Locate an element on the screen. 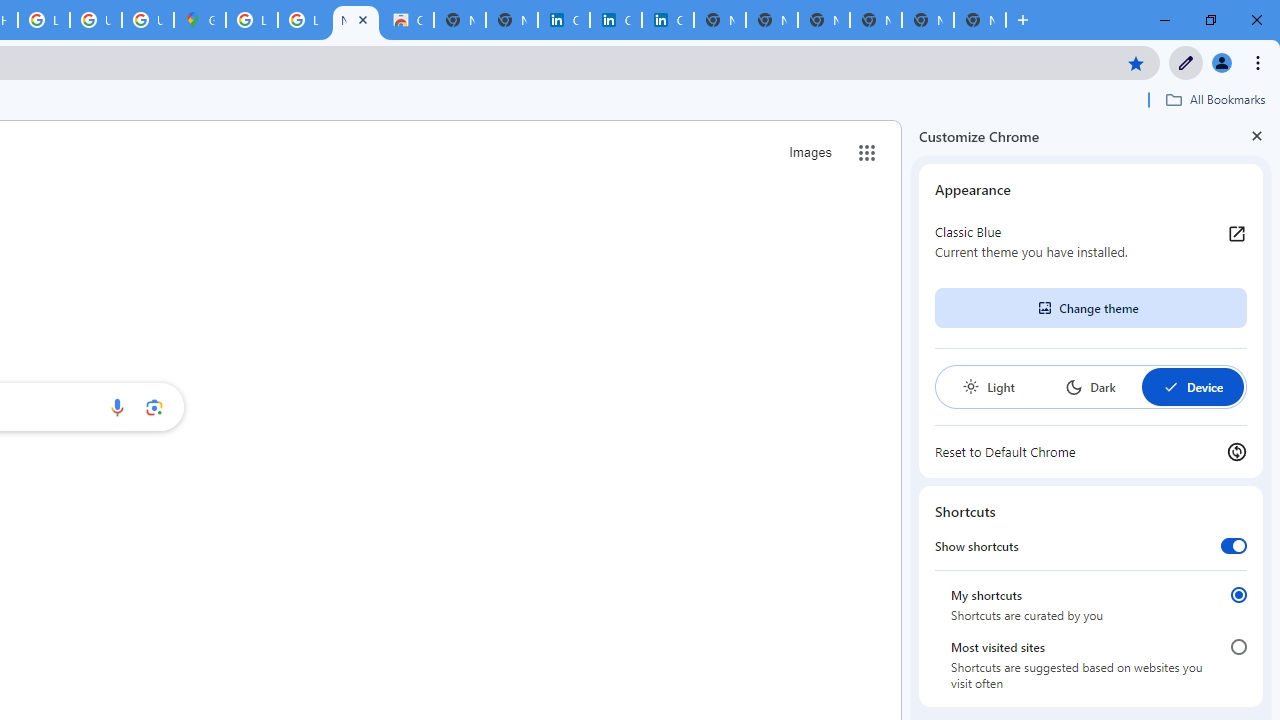 The image size is (1280, 720). Classic Blue Current theme you have installed. is located at coordinates (1091, 242).